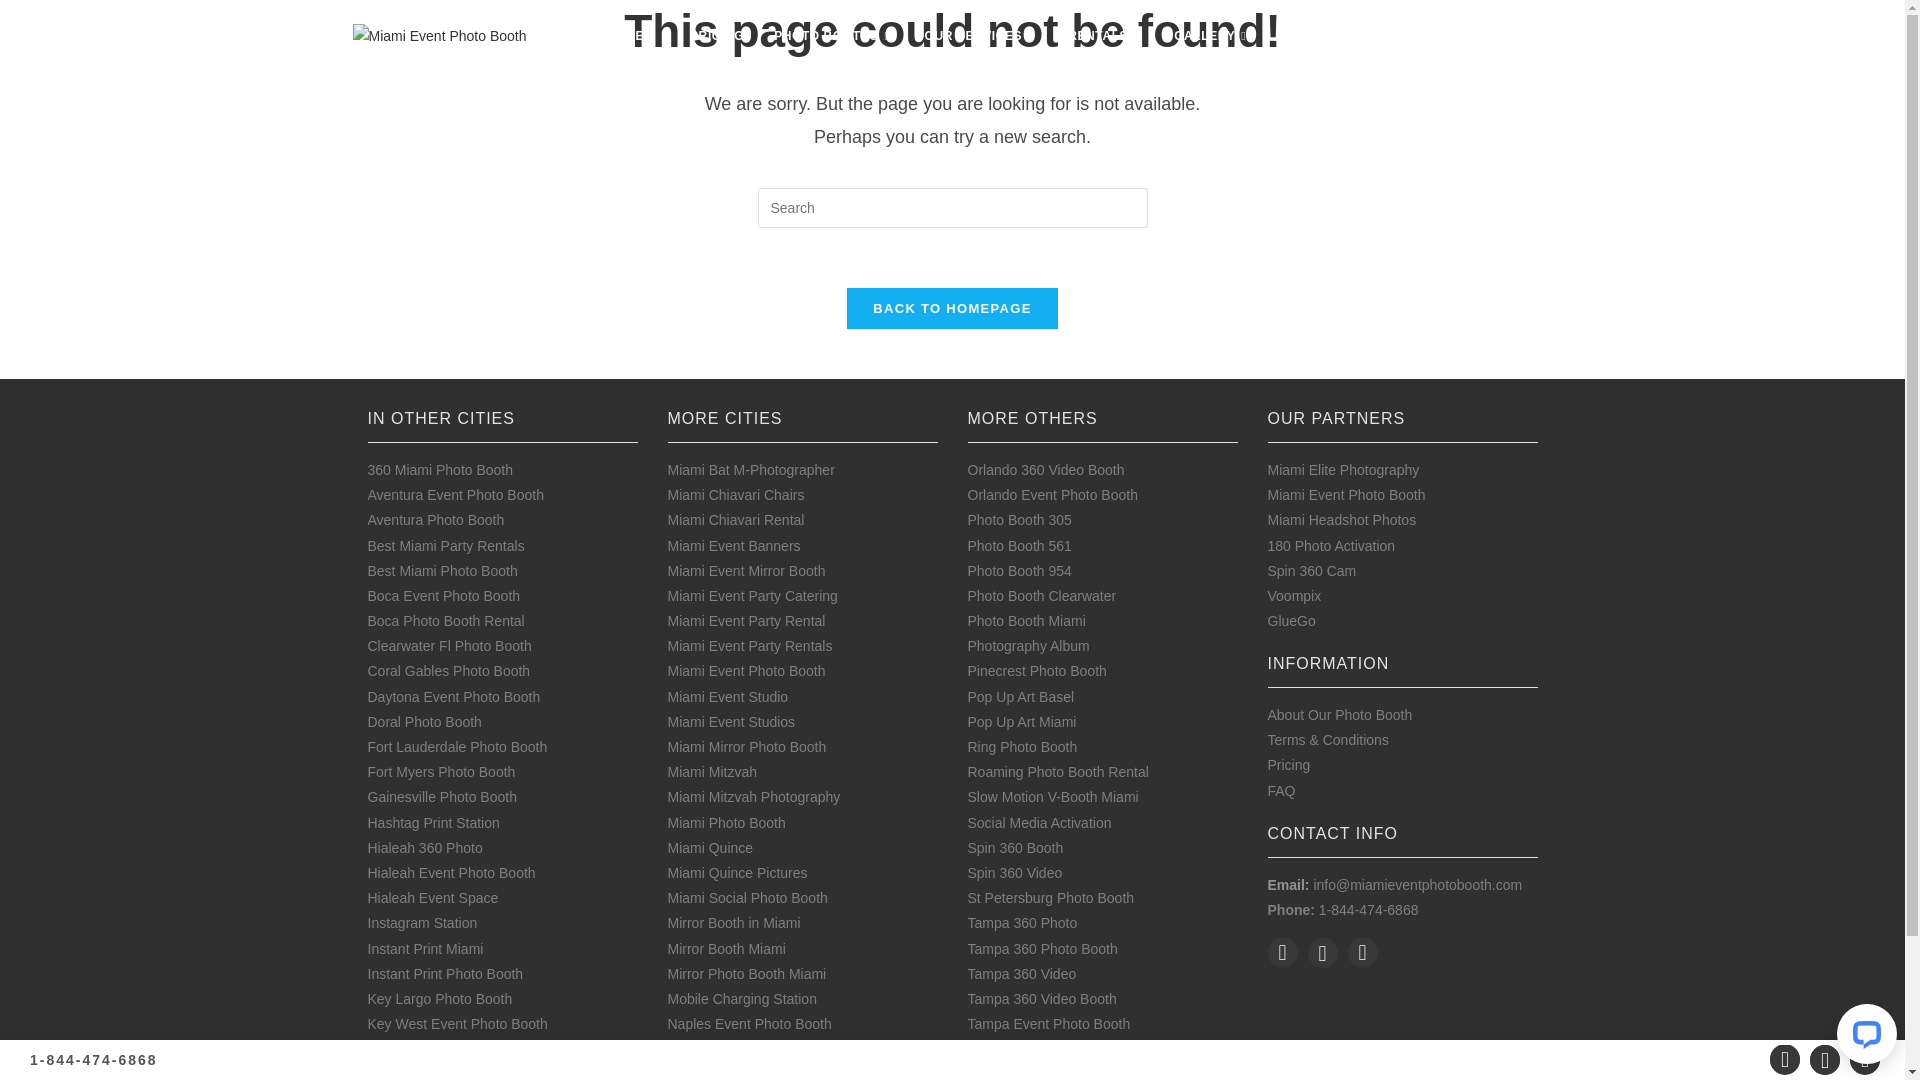  Describe the element at coordinates (1023, 923) in the screenshot. I see `Tampa 360 Photo` at that location.